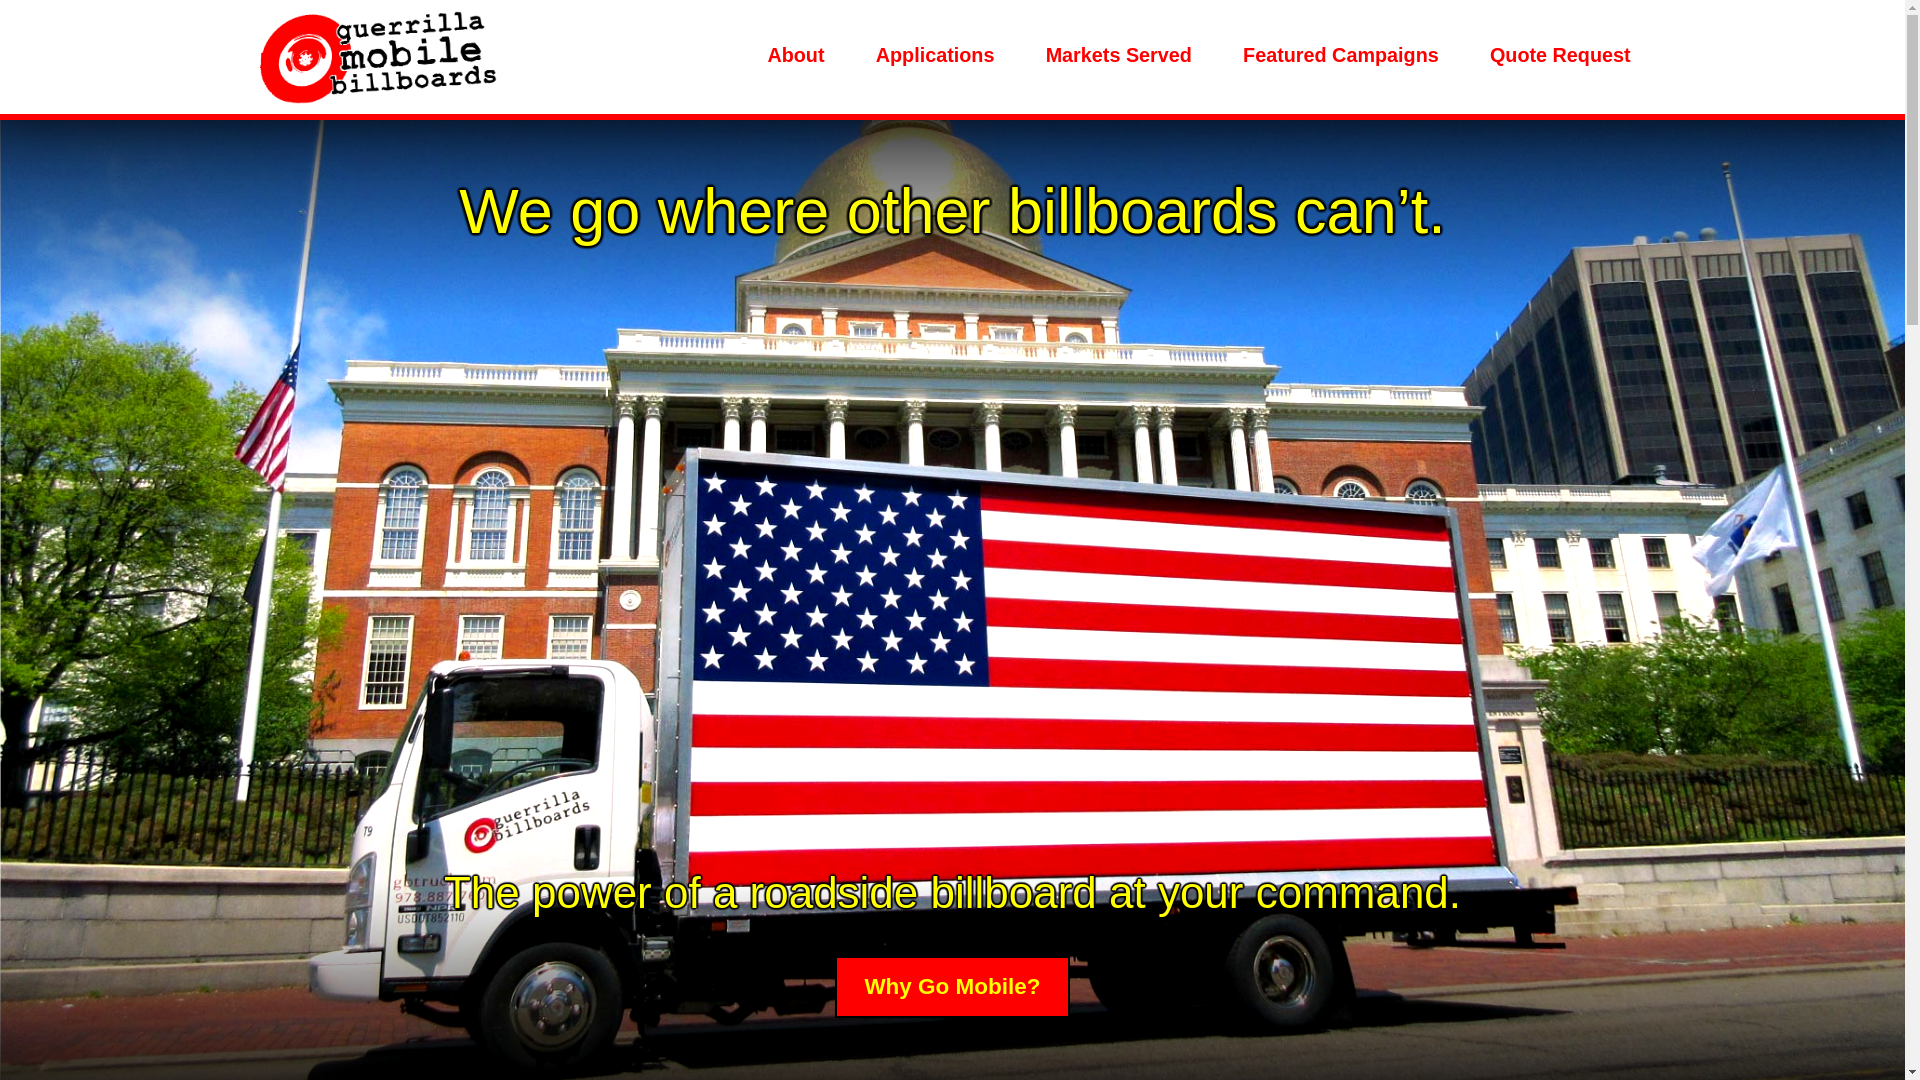  Describe the element at coordinates (1118, 54) in the screenshot. I see `Markets Served` at that location.